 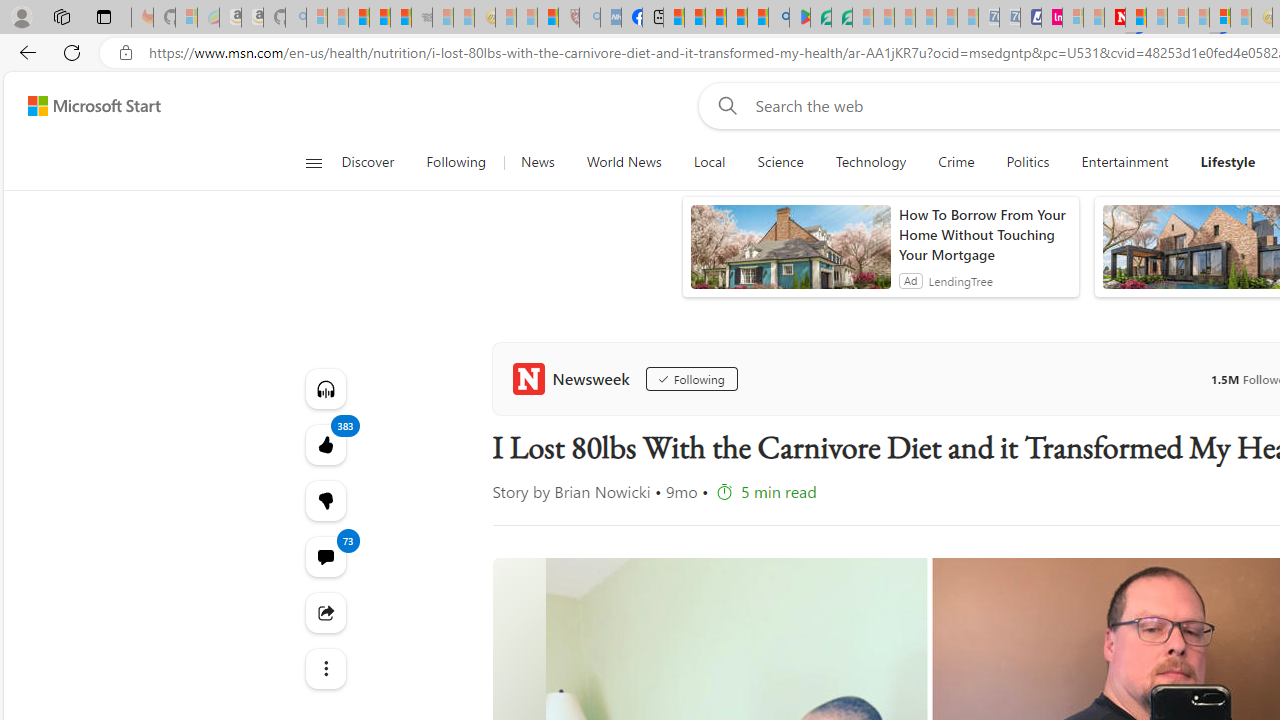 I want to click on Microsoft account | Privacy - Sleeping, so click(x=1072, y=18).